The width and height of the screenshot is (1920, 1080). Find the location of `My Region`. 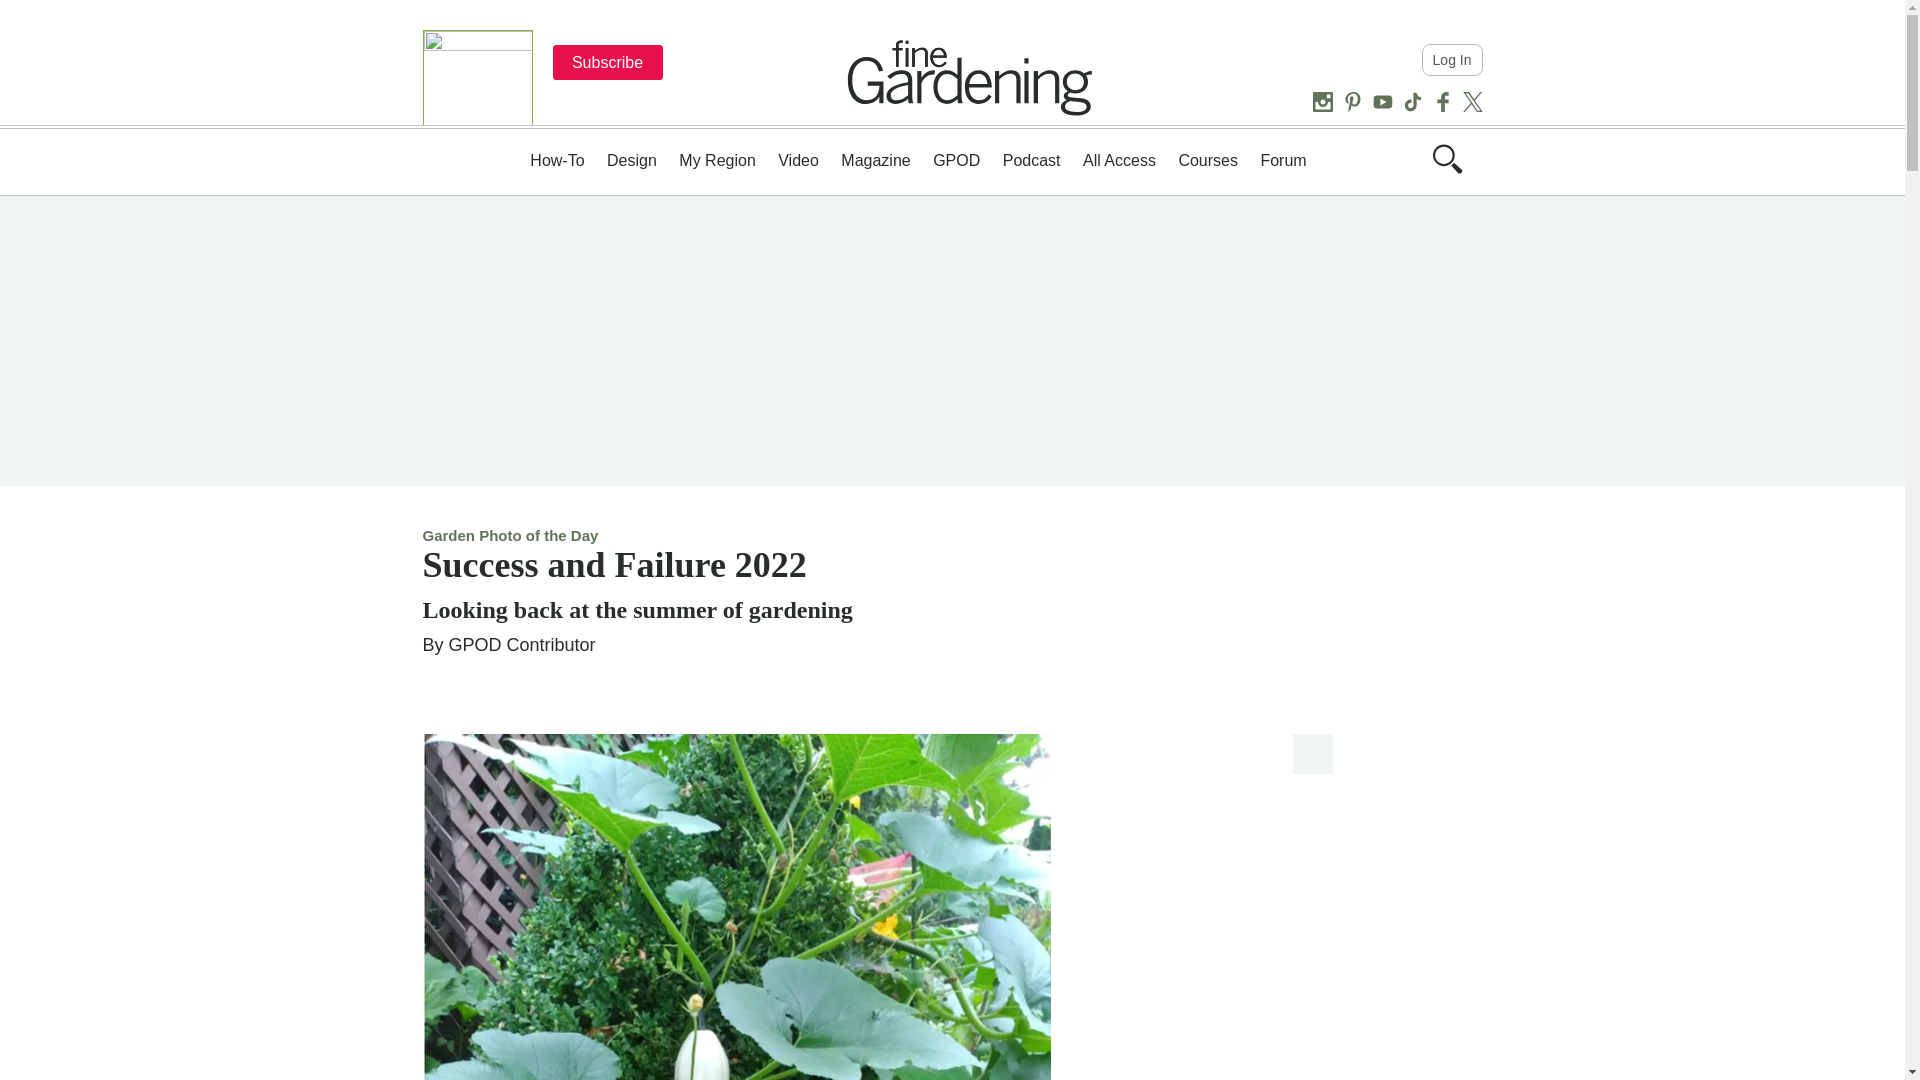

My Region is located at coordinates (716, 160).